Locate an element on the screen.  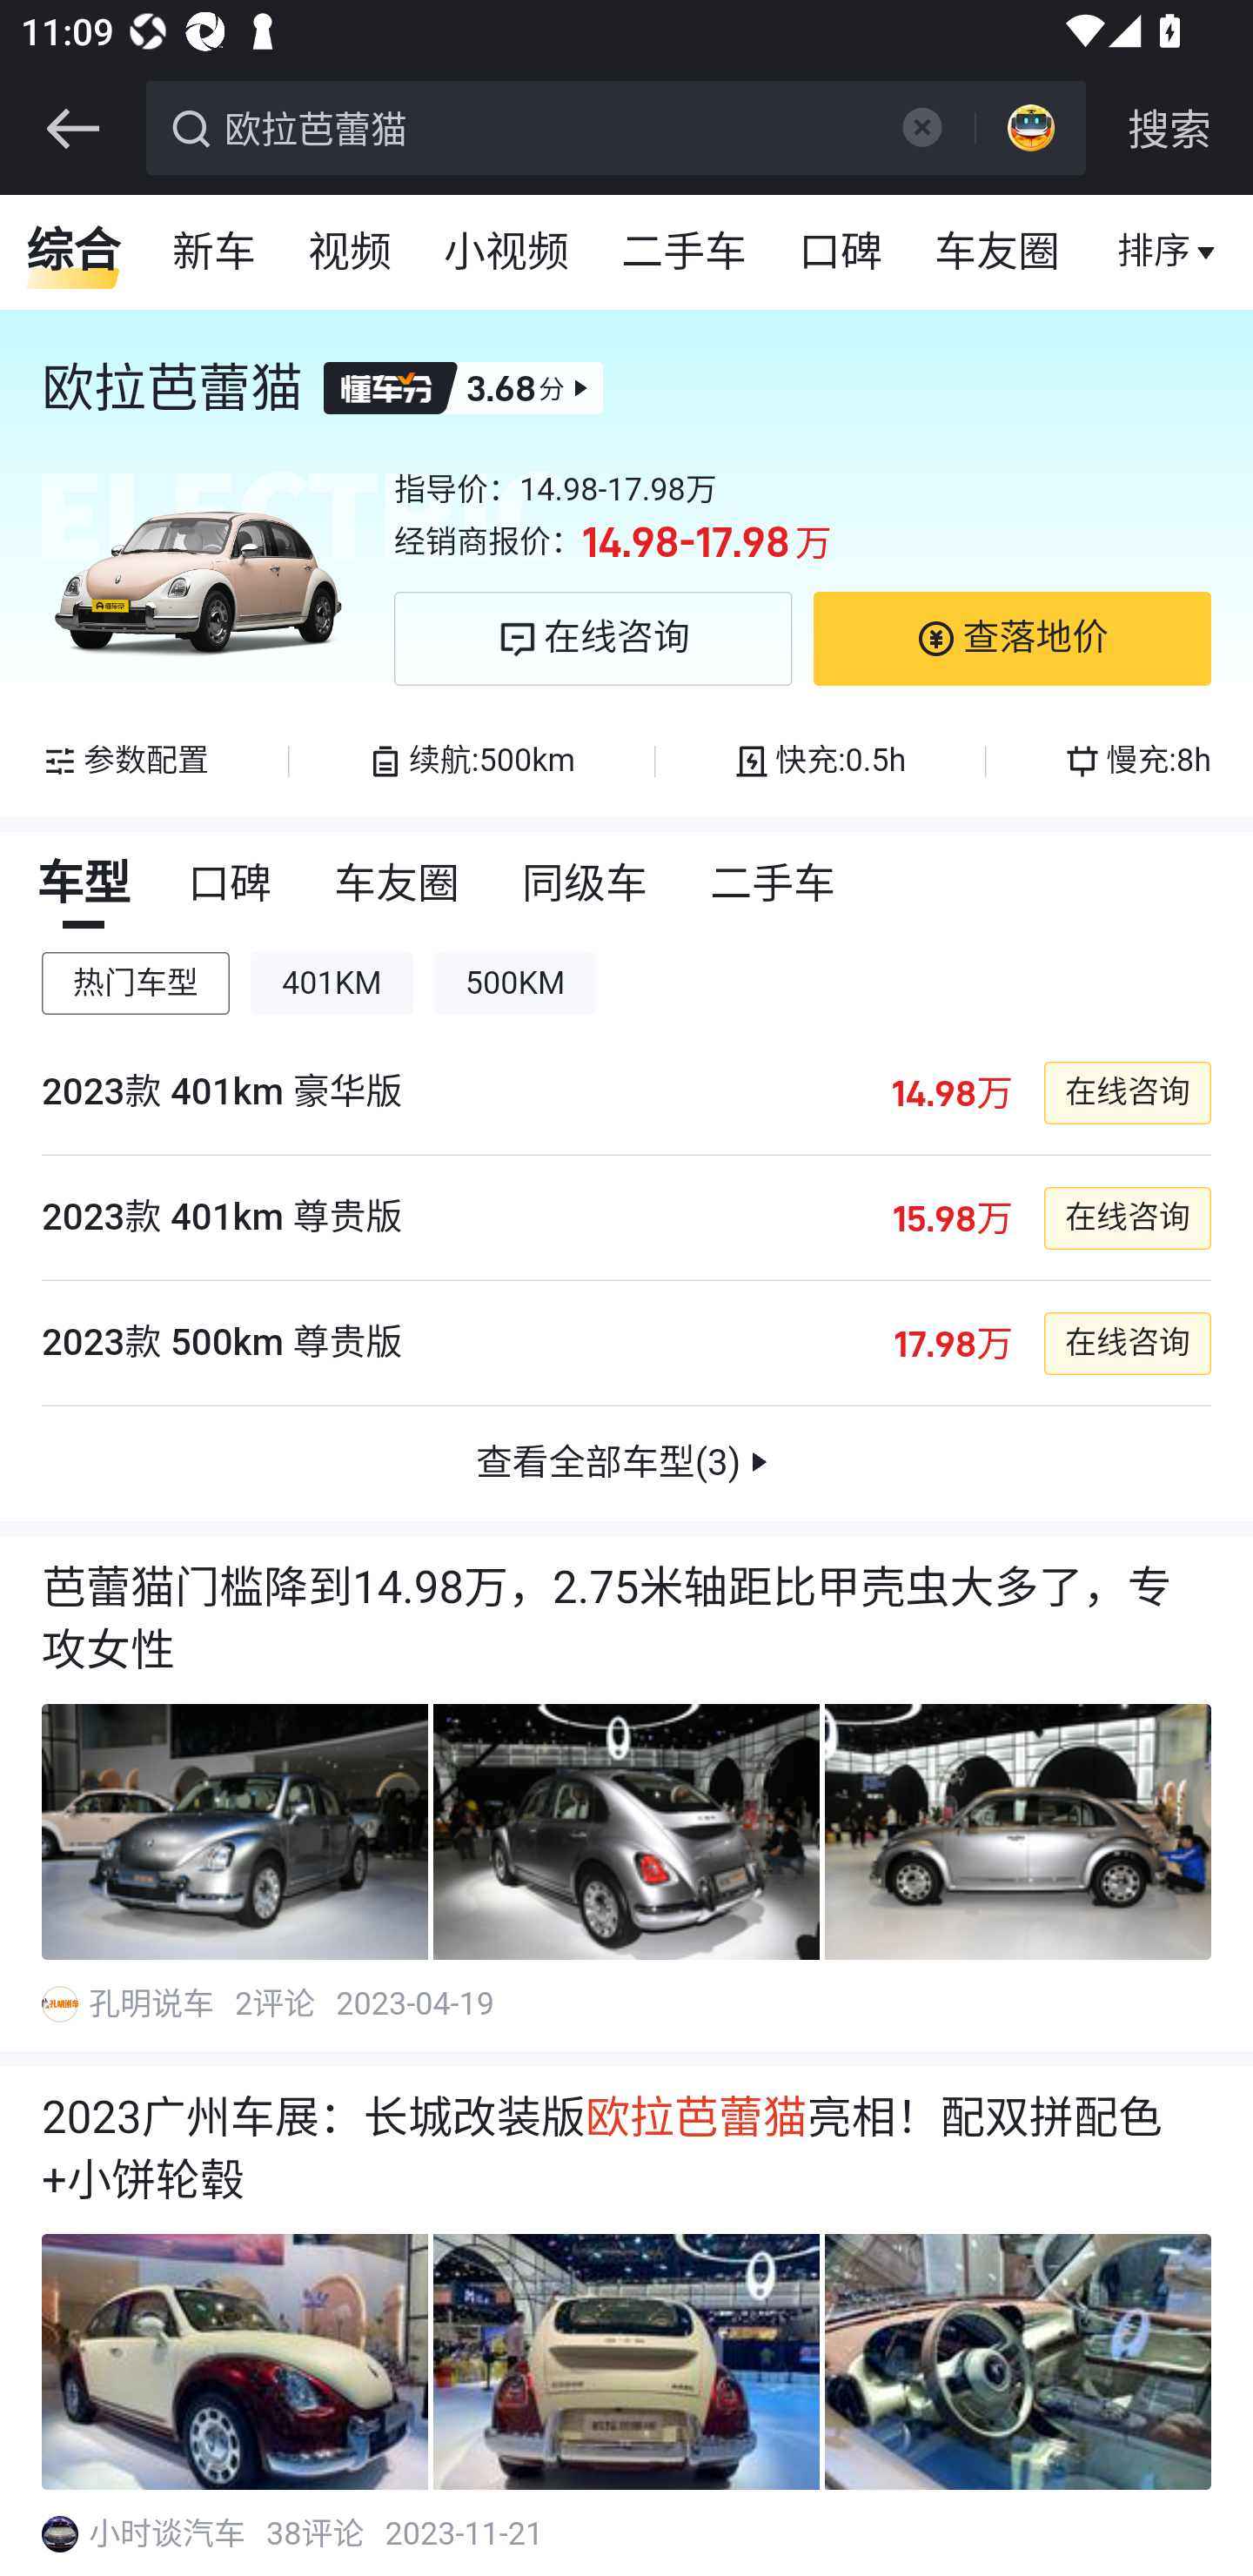
15.98万 is located at coordinates (950, 1218).